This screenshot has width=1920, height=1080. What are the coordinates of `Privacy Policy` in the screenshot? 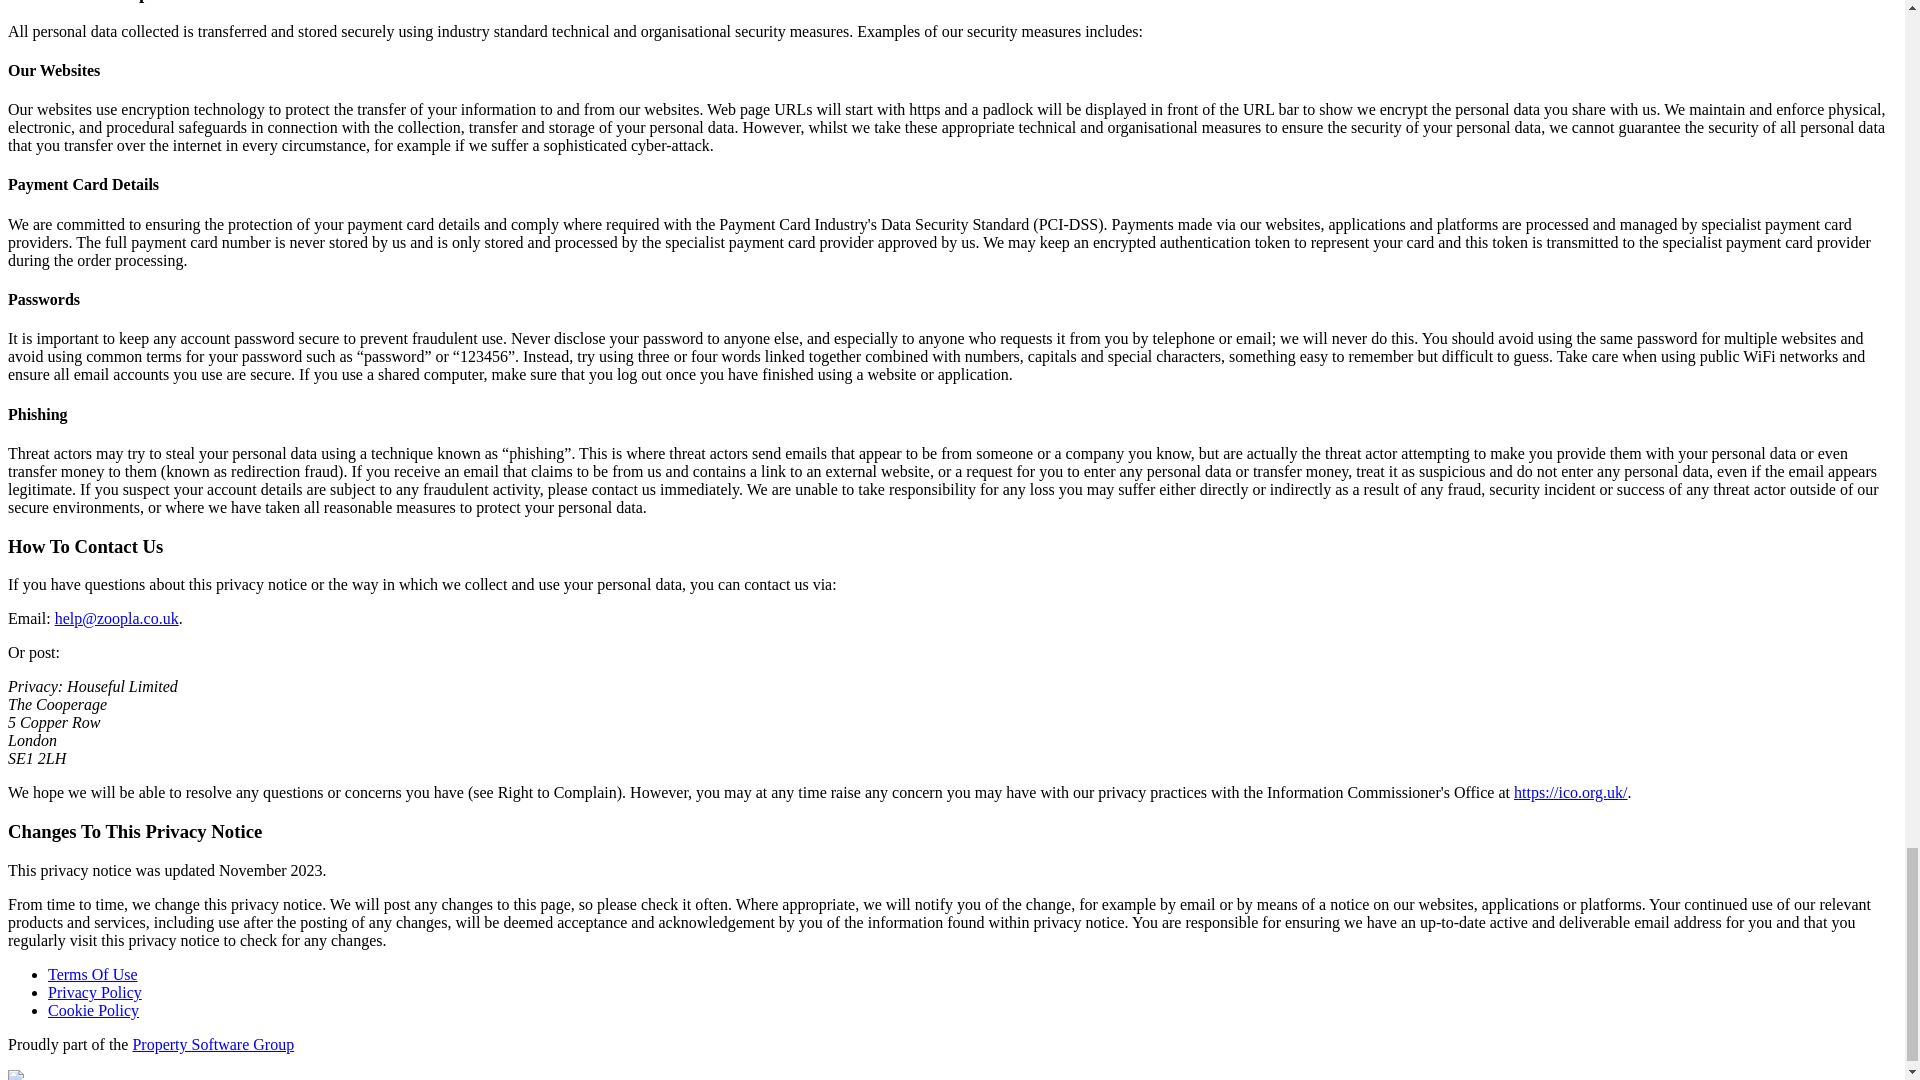 It's located at (95, 992).